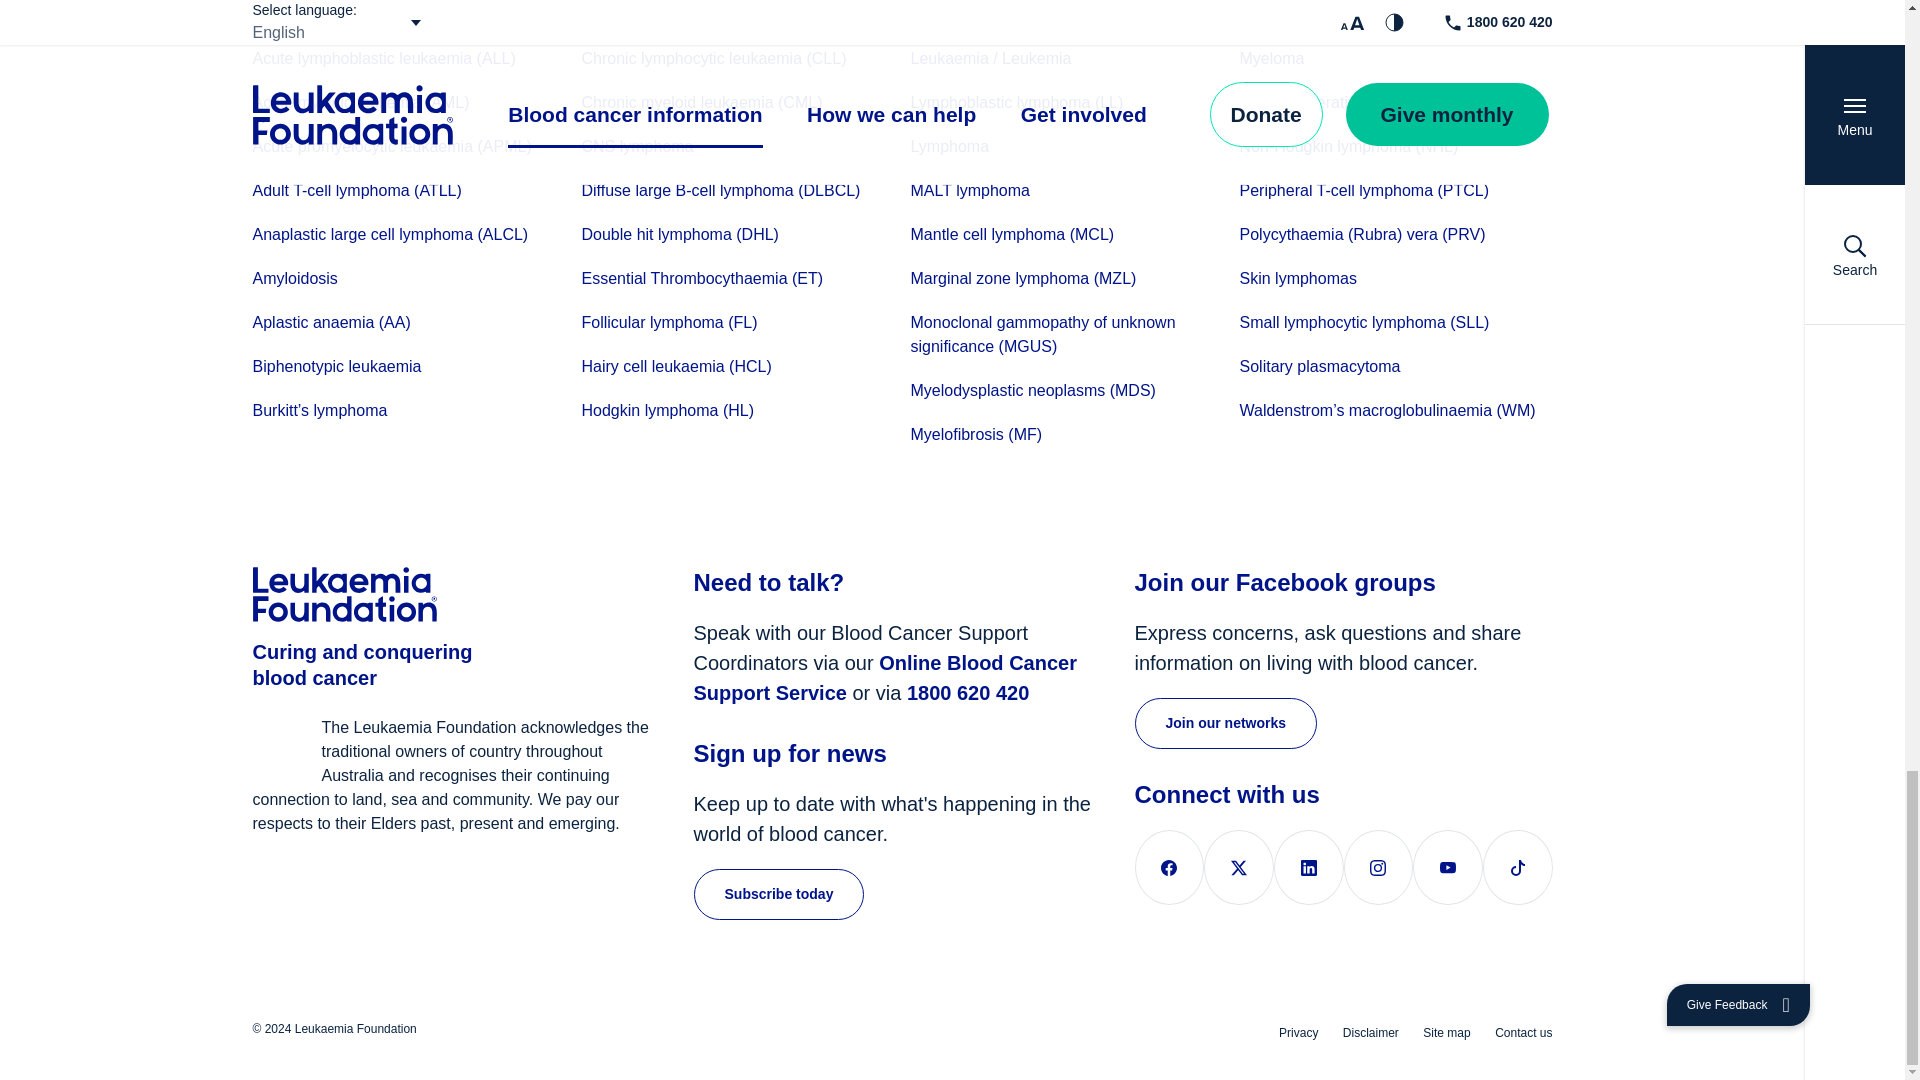  Describe the element at coordinates (452, 598) in the screenshot. I see `Leukaemia Foundation - ` at that location.